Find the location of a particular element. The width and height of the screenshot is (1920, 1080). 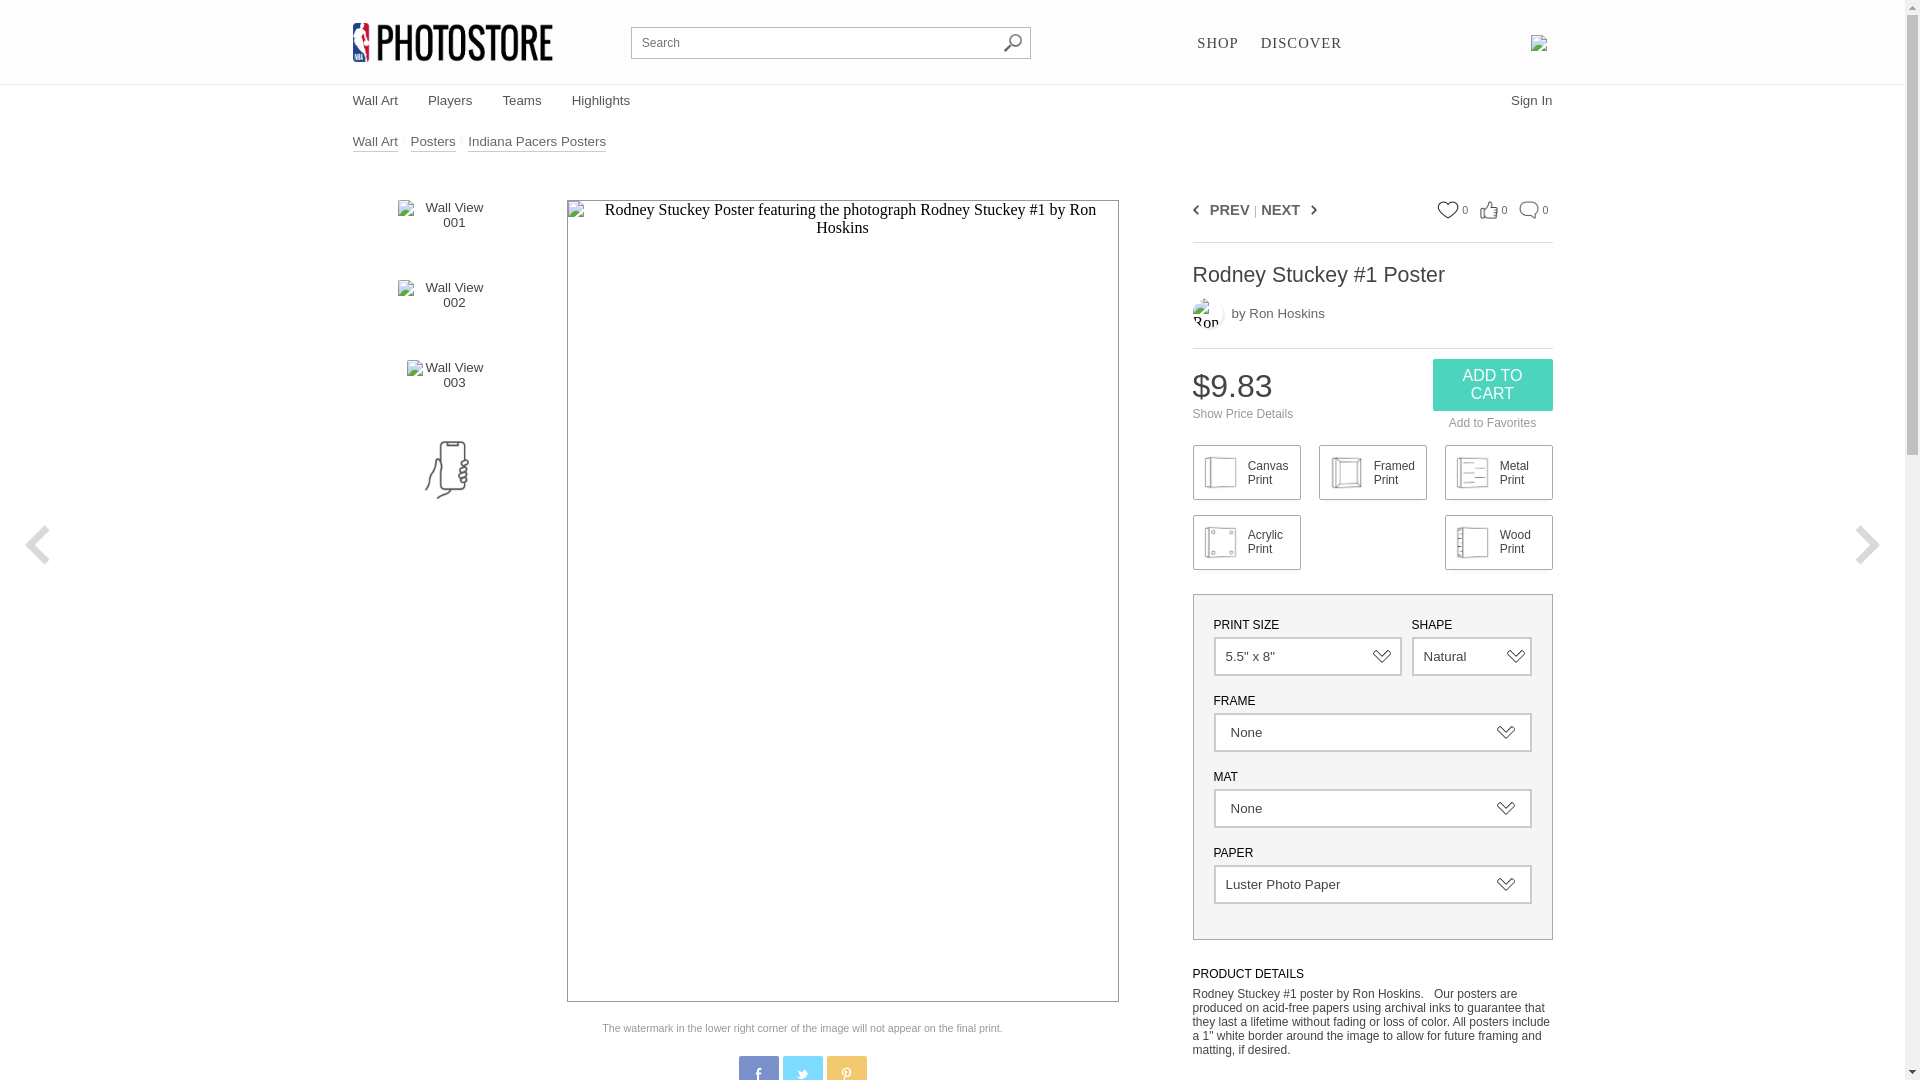

NBA Photo Store is located at coordinates (452, 42).